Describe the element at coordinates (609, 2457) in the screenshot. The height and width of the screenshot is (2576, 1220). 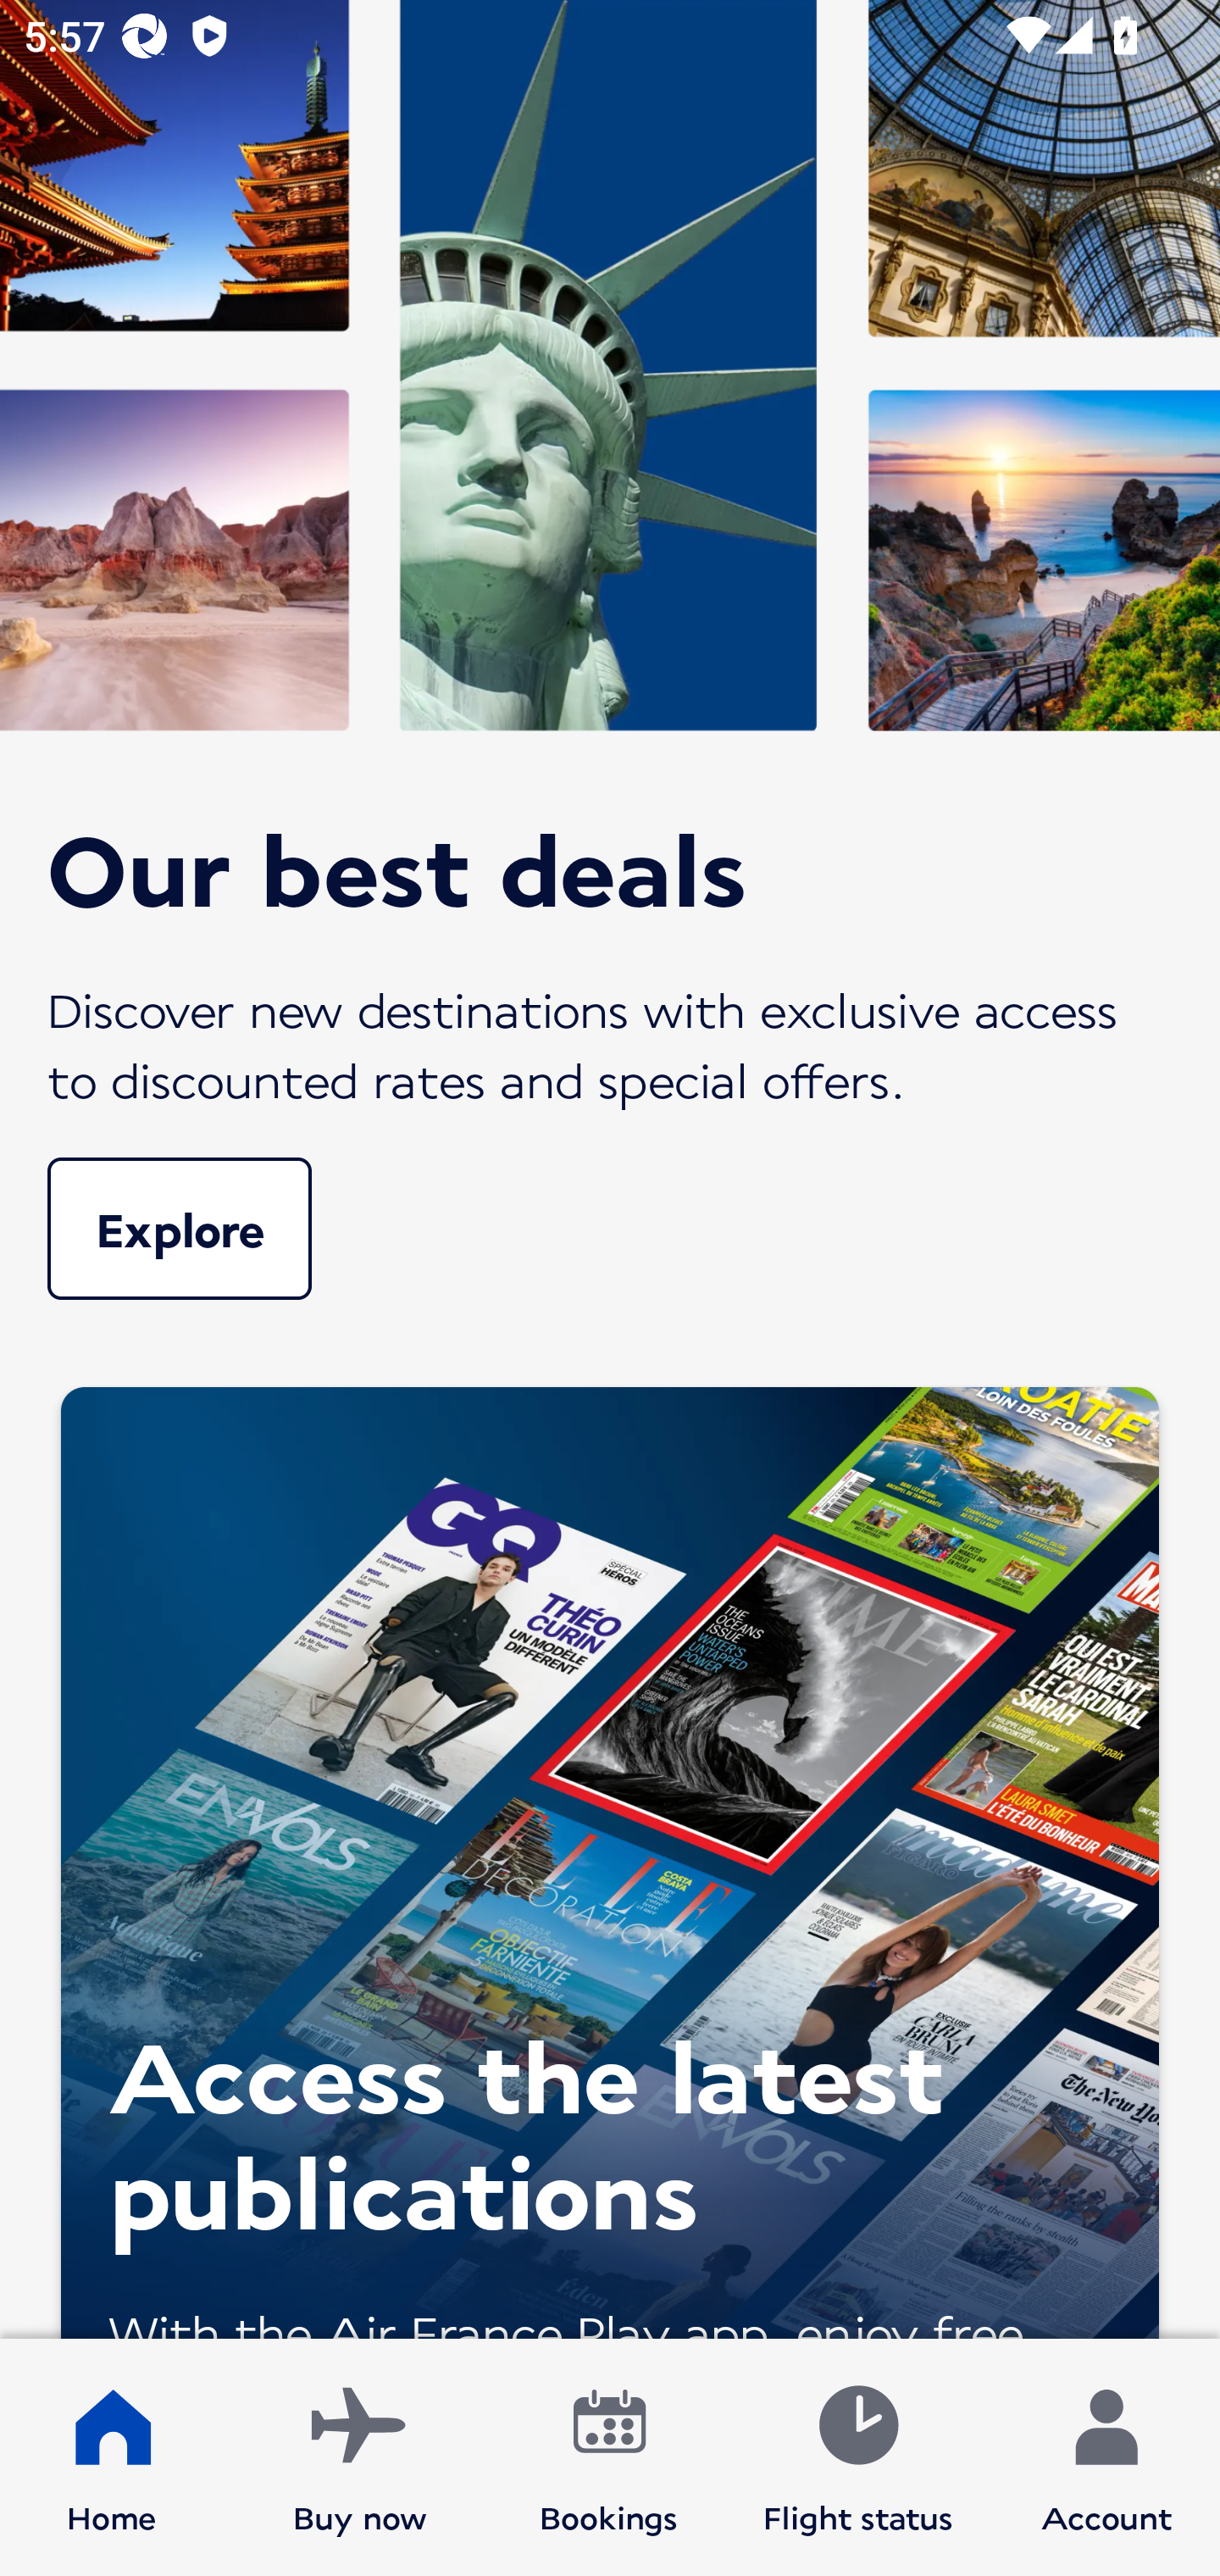
I see `Bookings` at that location.